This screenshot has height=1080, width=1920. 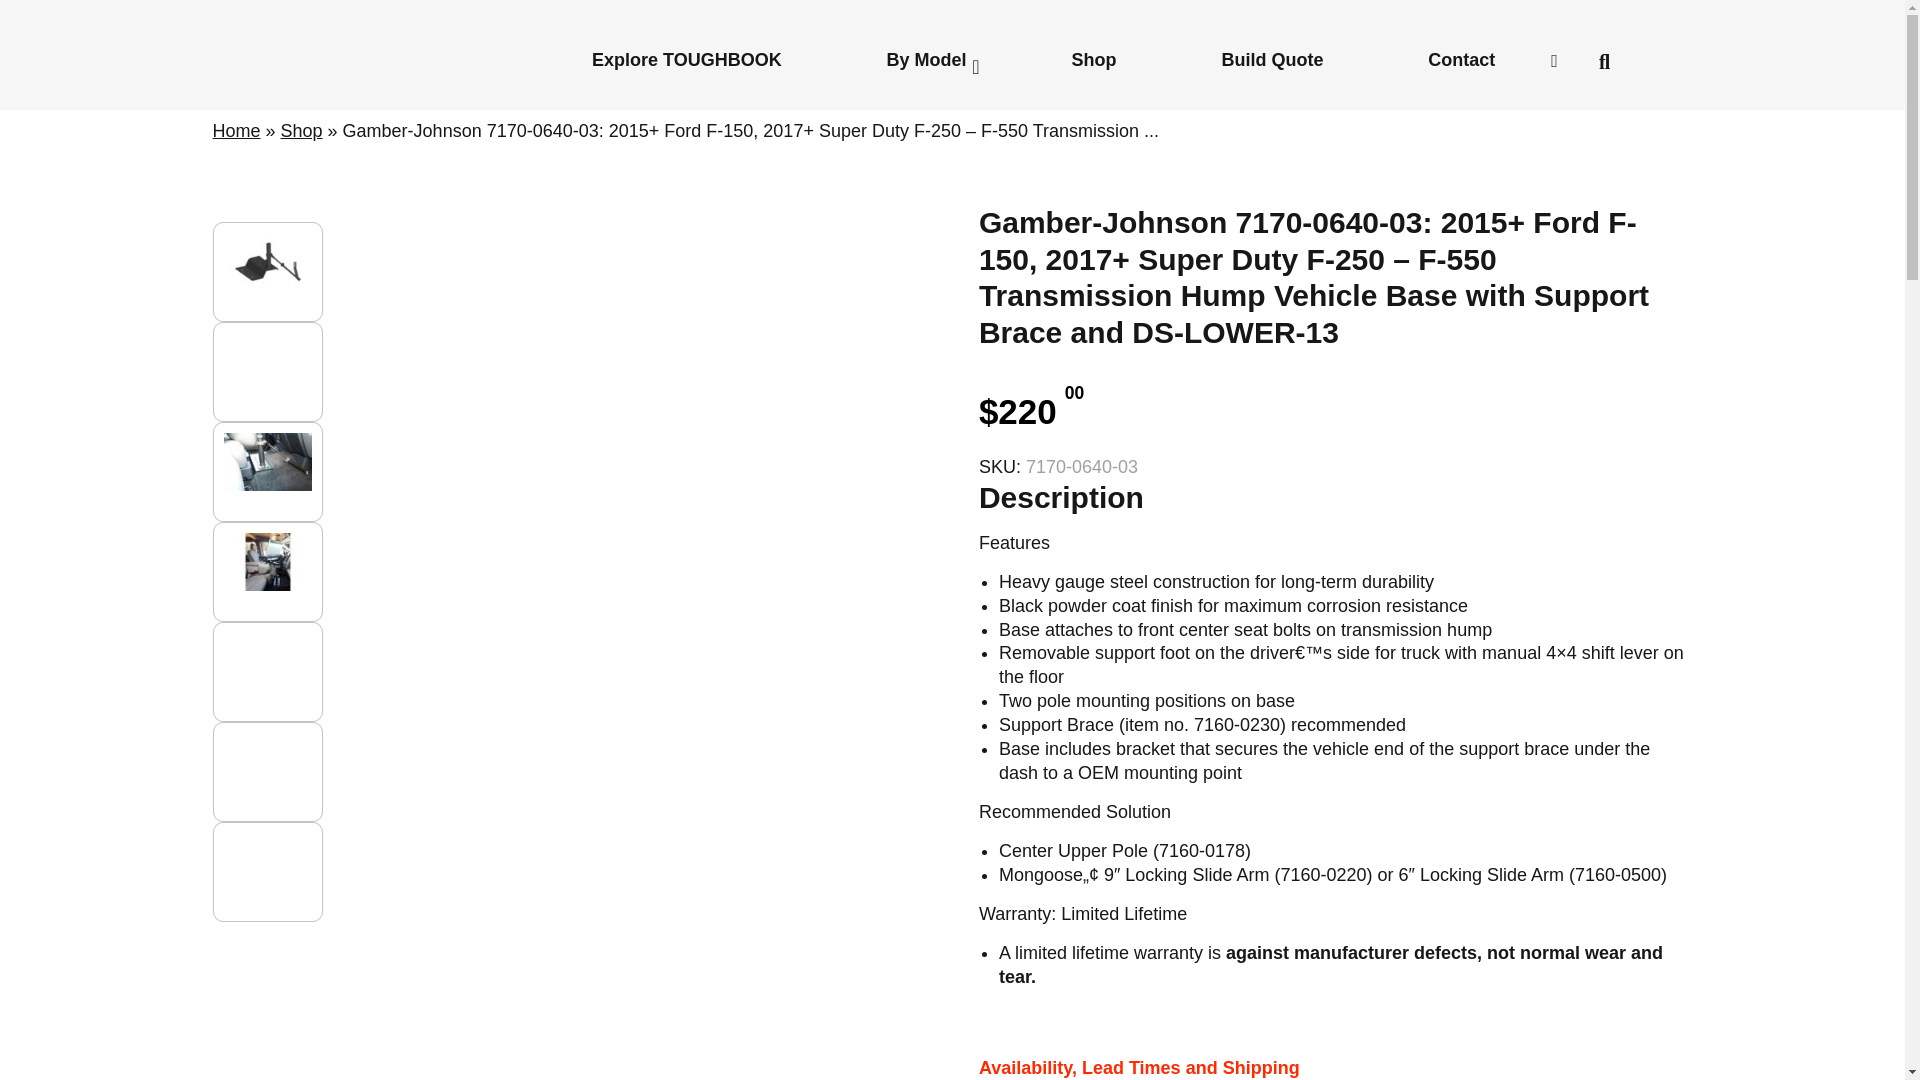 I want to click on 7160-0500, so click(x=1617, y=874).